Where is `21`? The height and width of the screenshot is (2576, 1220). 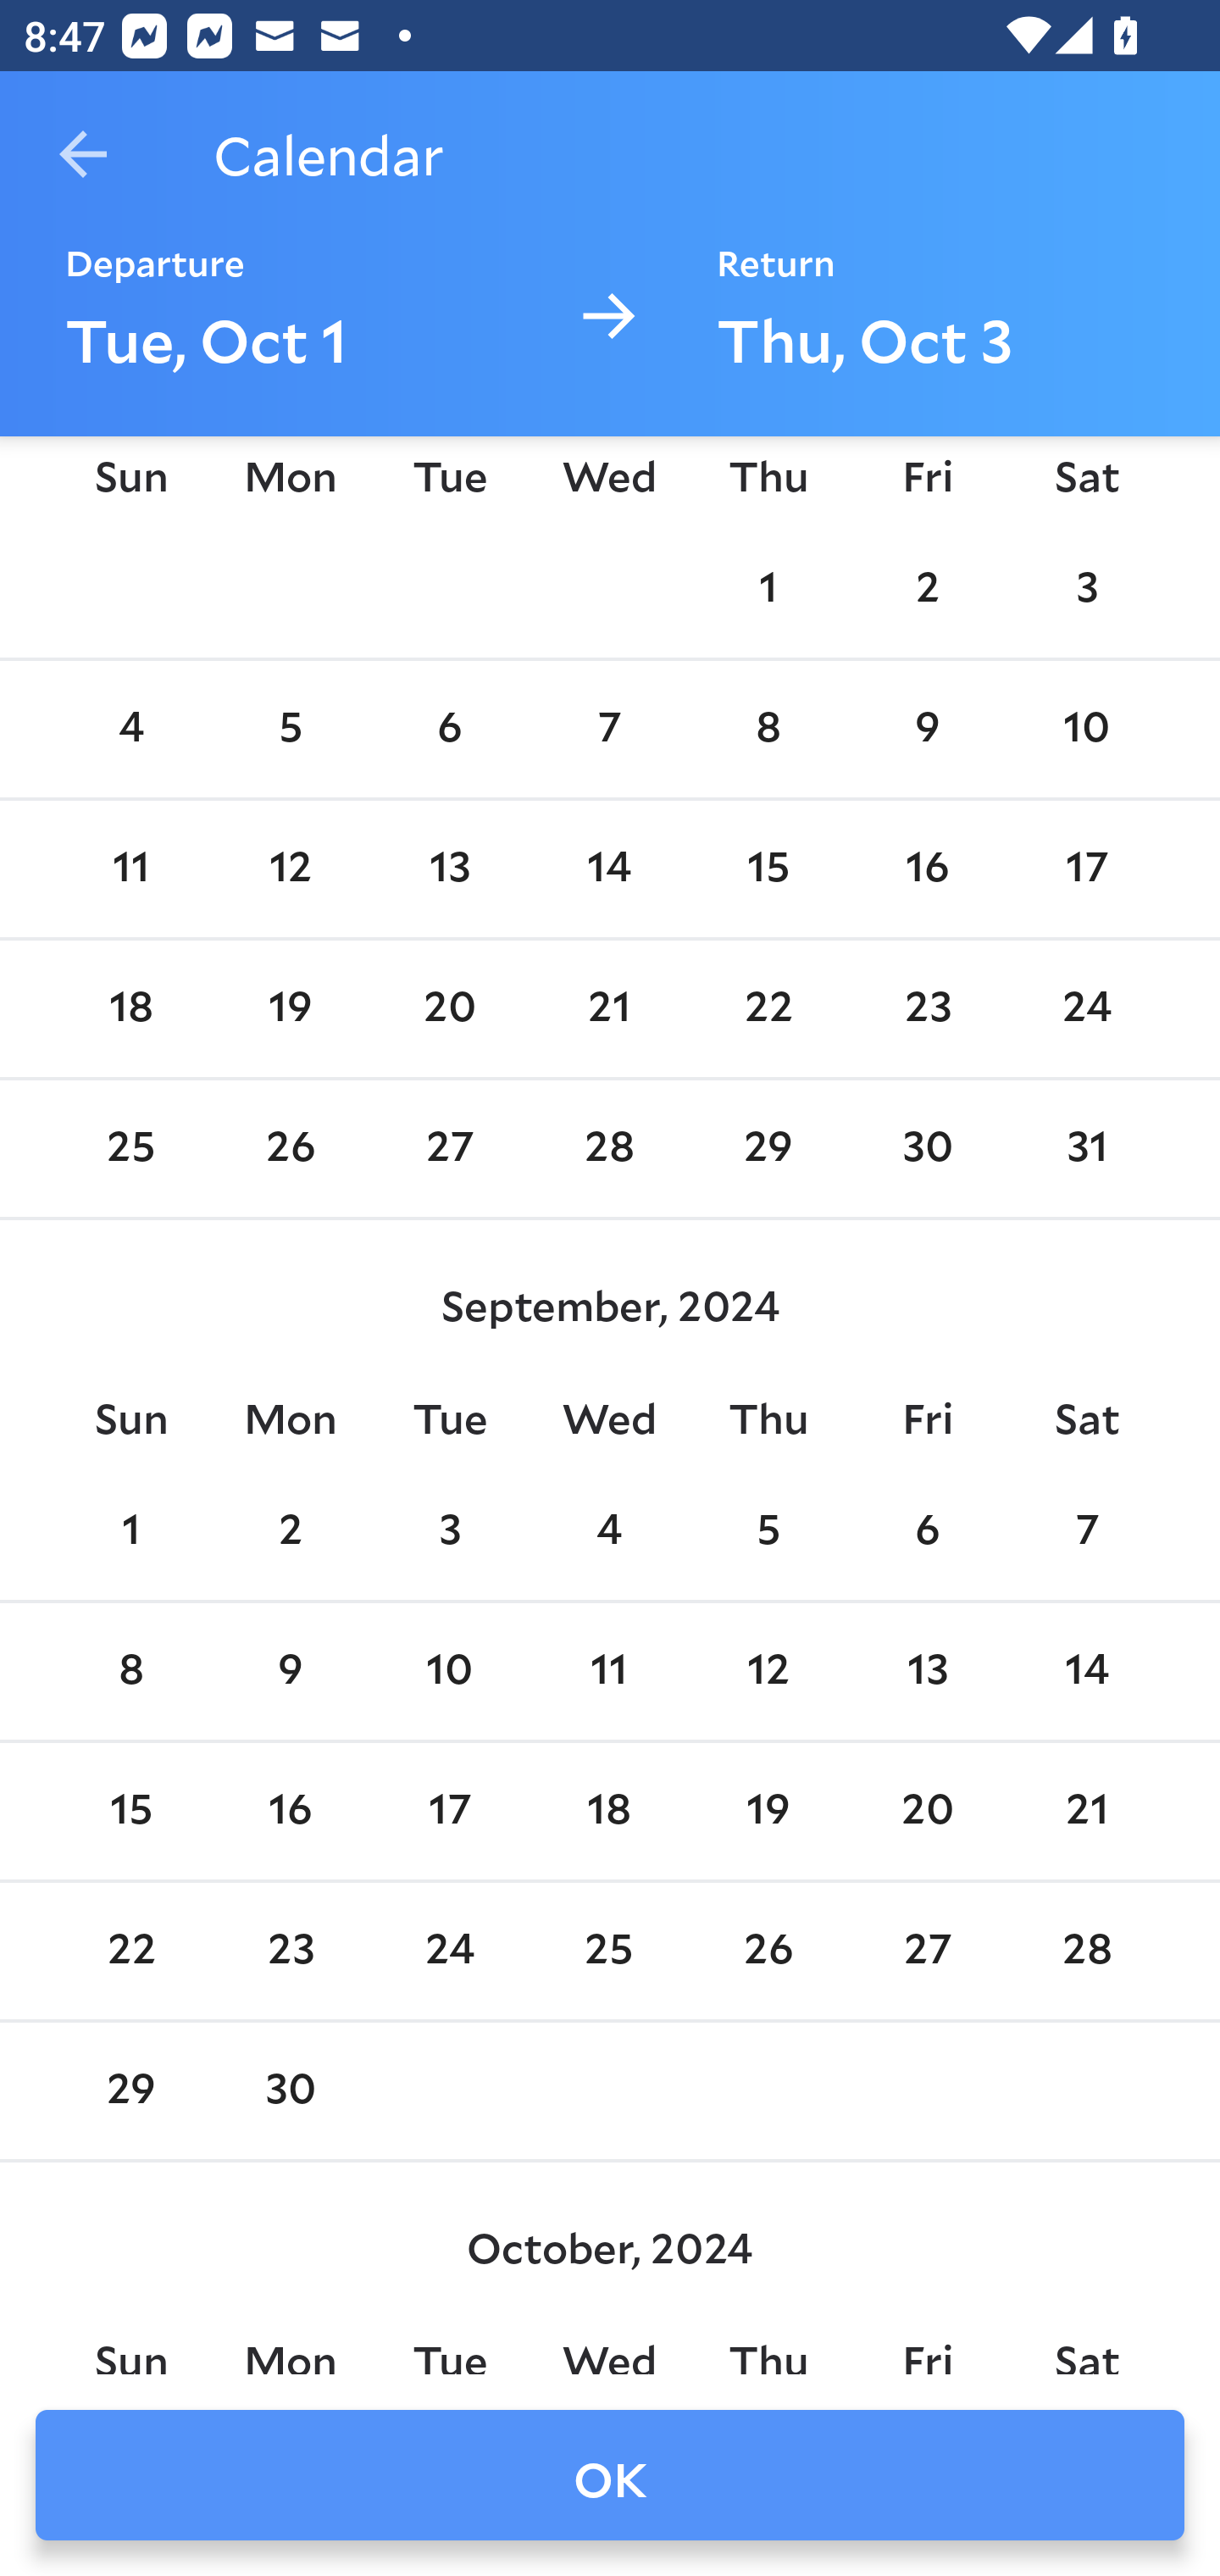
21 is located at coordinates (609, 1009).